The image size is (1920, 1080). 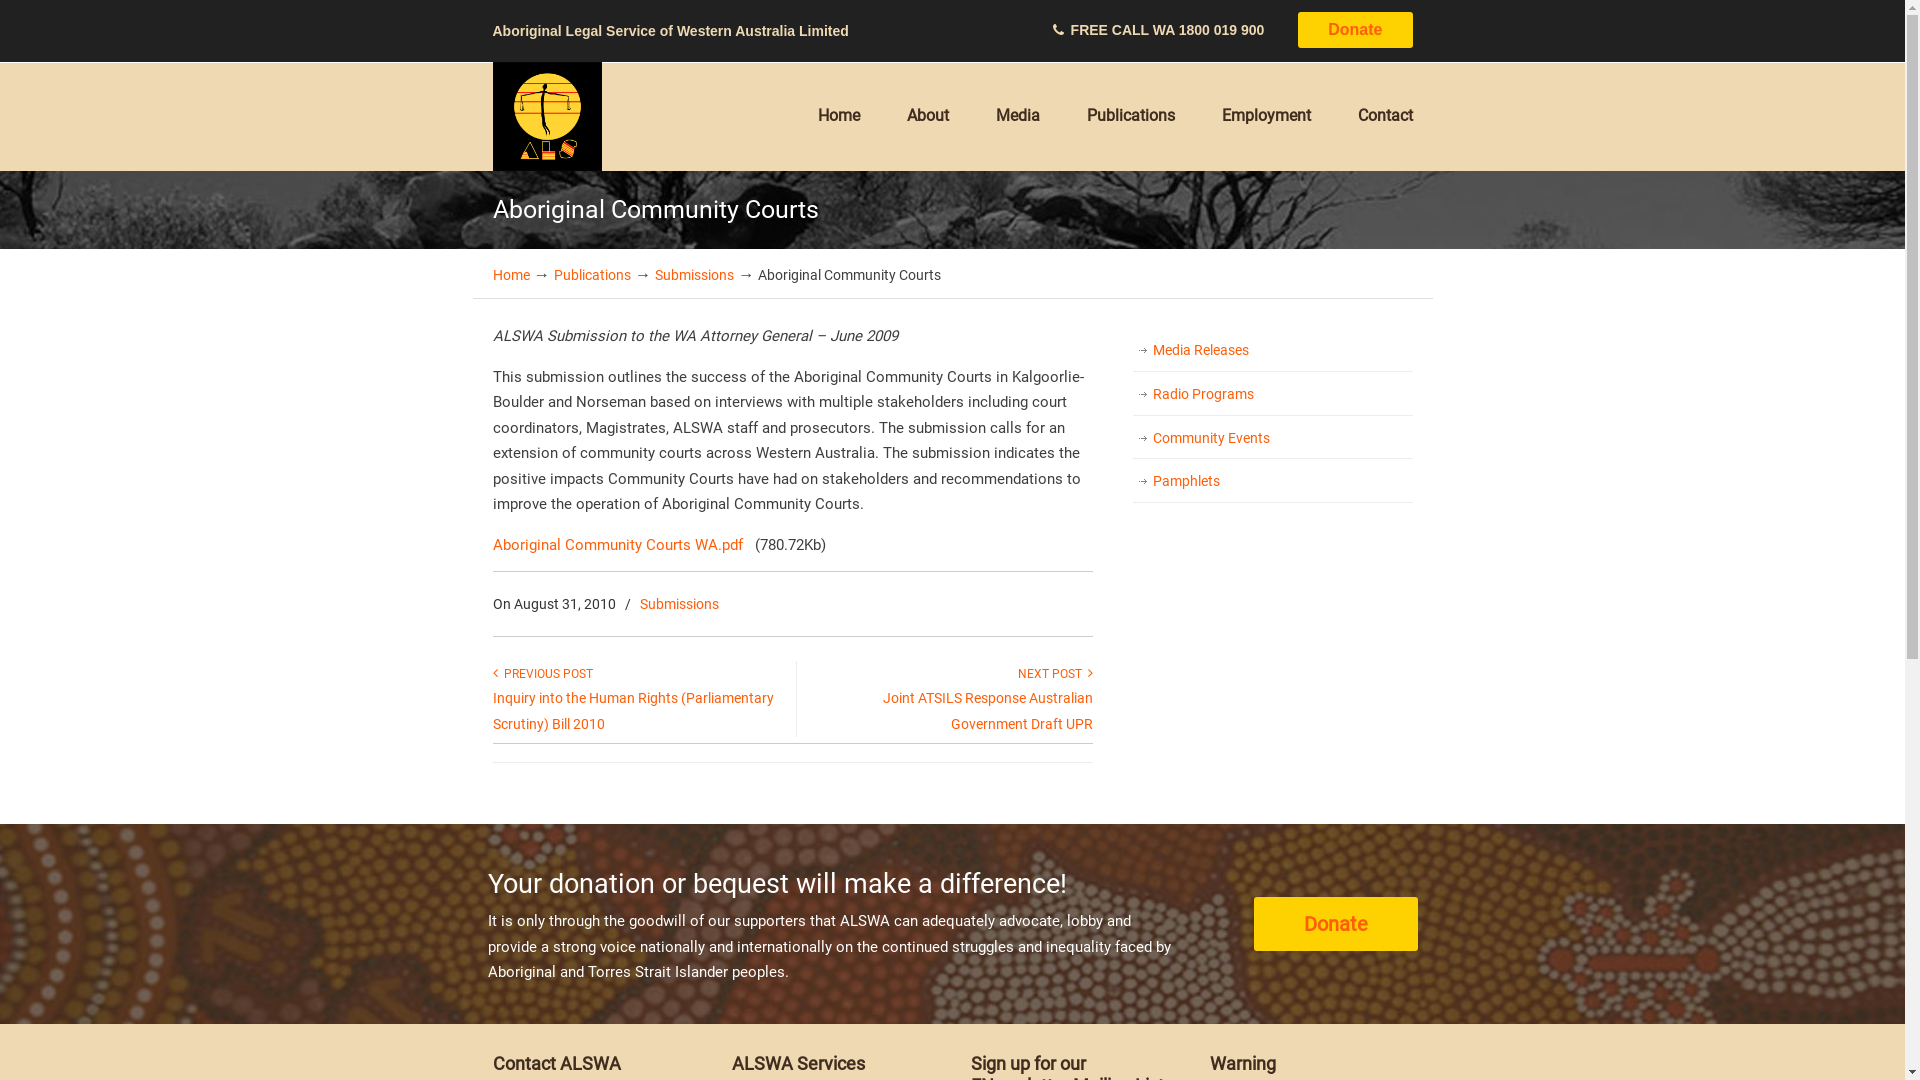 I want to click on Home, so click(x=510, y=274).